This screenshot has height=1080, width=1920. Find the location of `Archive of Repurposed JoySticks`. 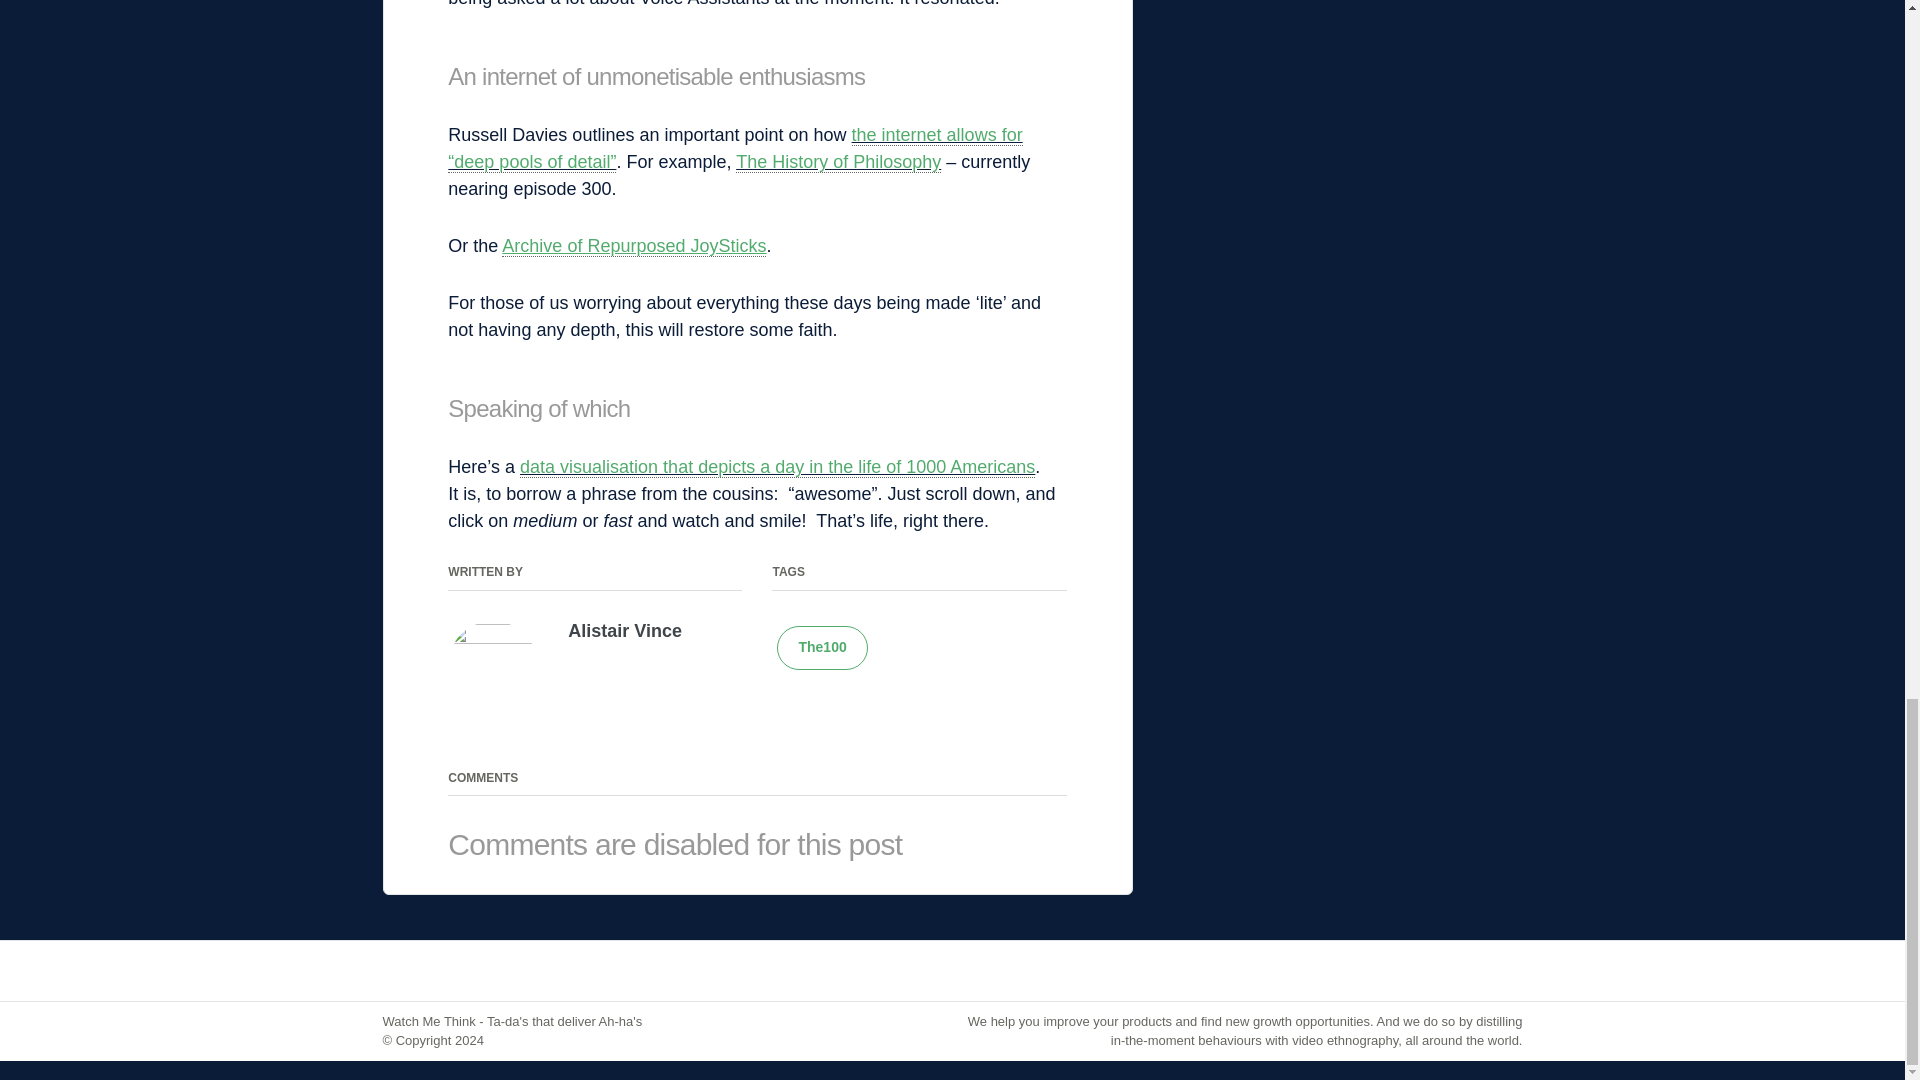

Archive of Repurposed JoySticks is located at coordinates (634, 246).